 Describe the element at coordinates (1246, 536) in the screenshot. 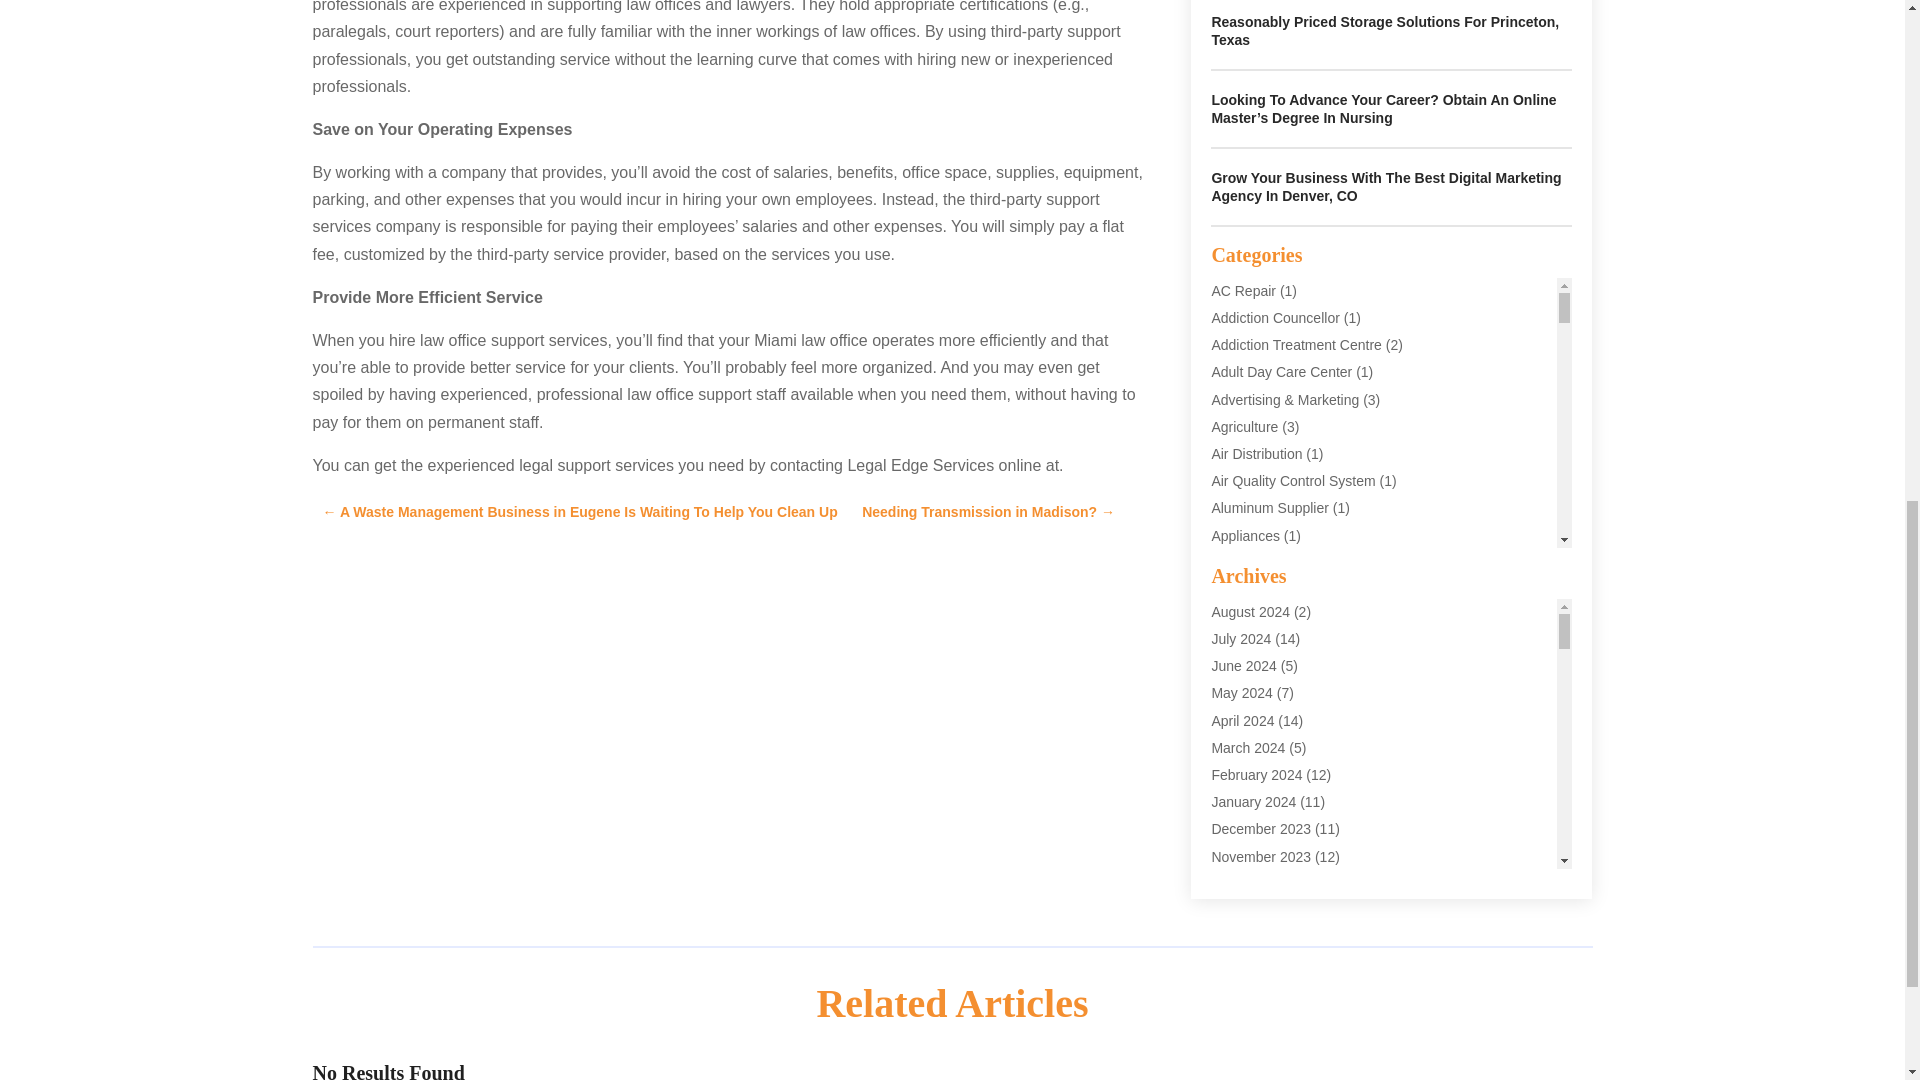

I see `Appliances` at that location.